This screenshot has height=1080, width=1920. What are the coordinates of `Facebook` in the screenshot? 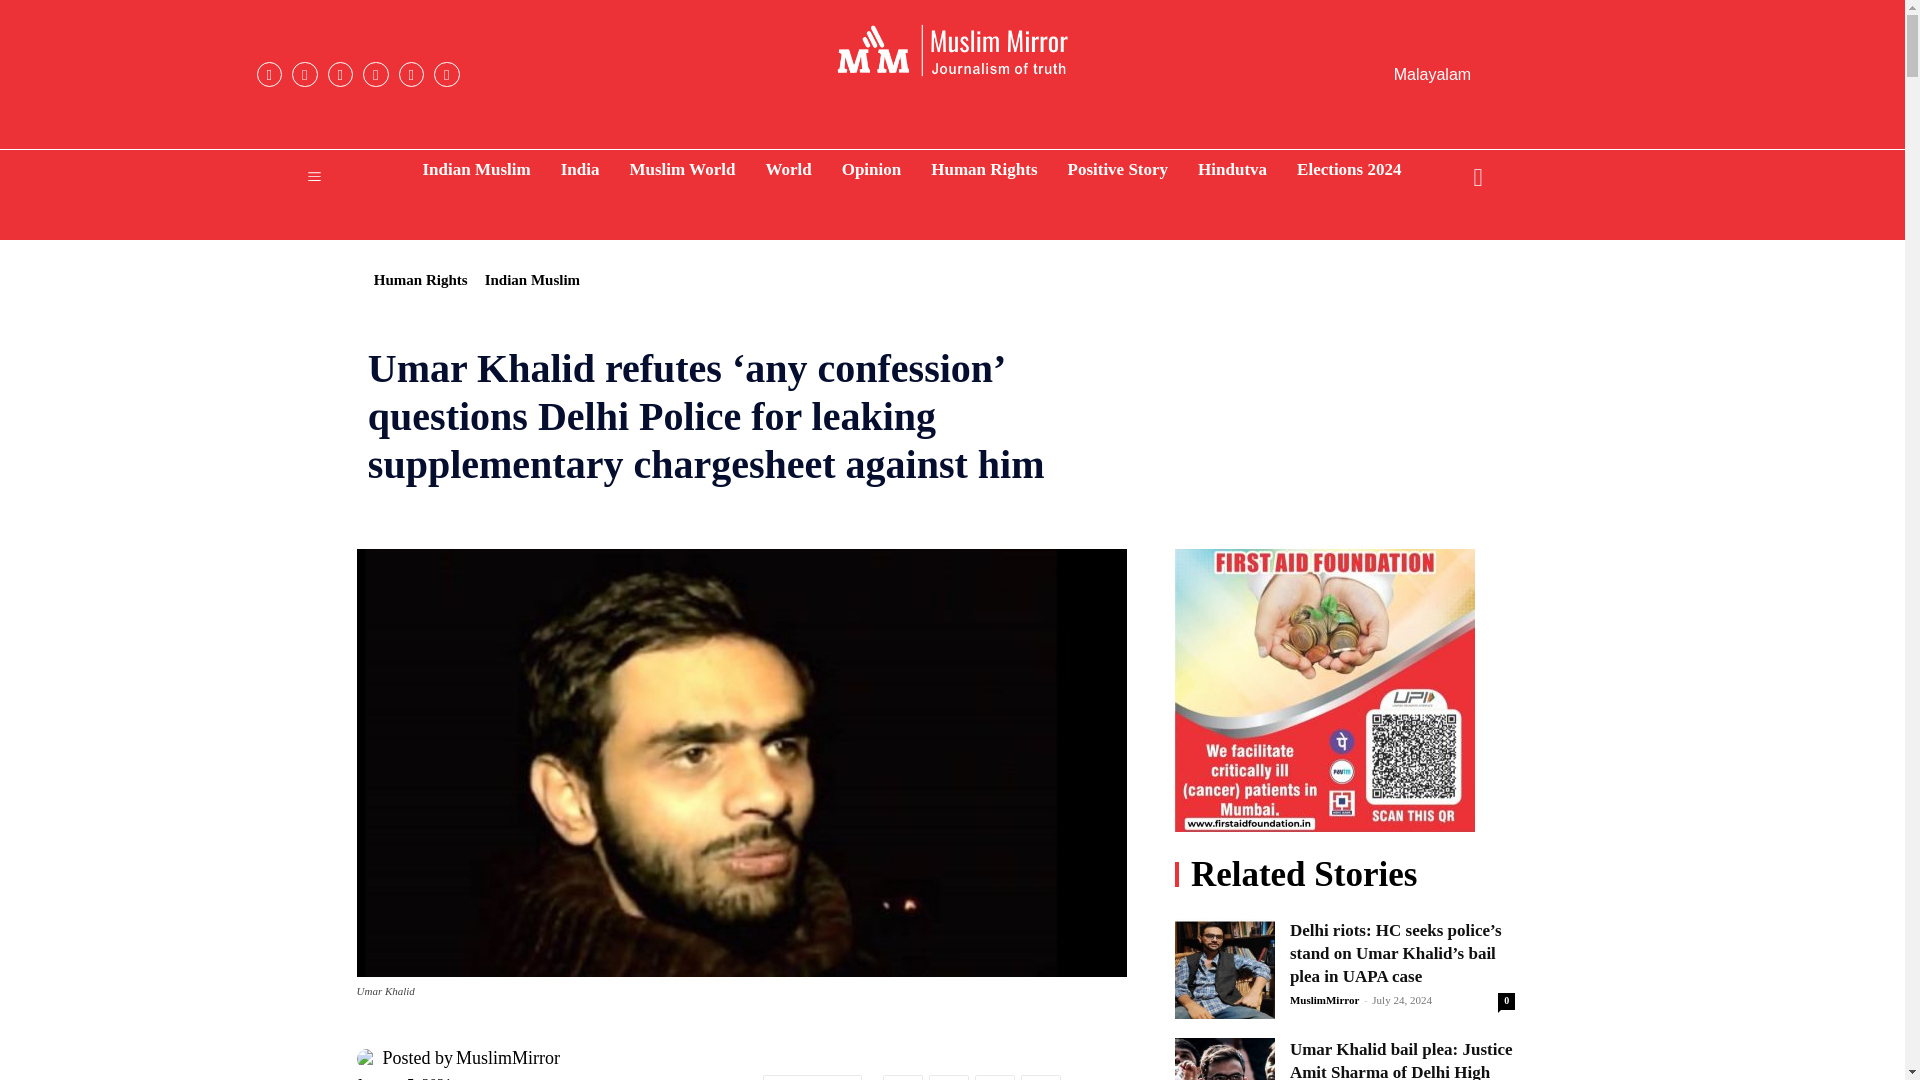 It's located at (268, 74).